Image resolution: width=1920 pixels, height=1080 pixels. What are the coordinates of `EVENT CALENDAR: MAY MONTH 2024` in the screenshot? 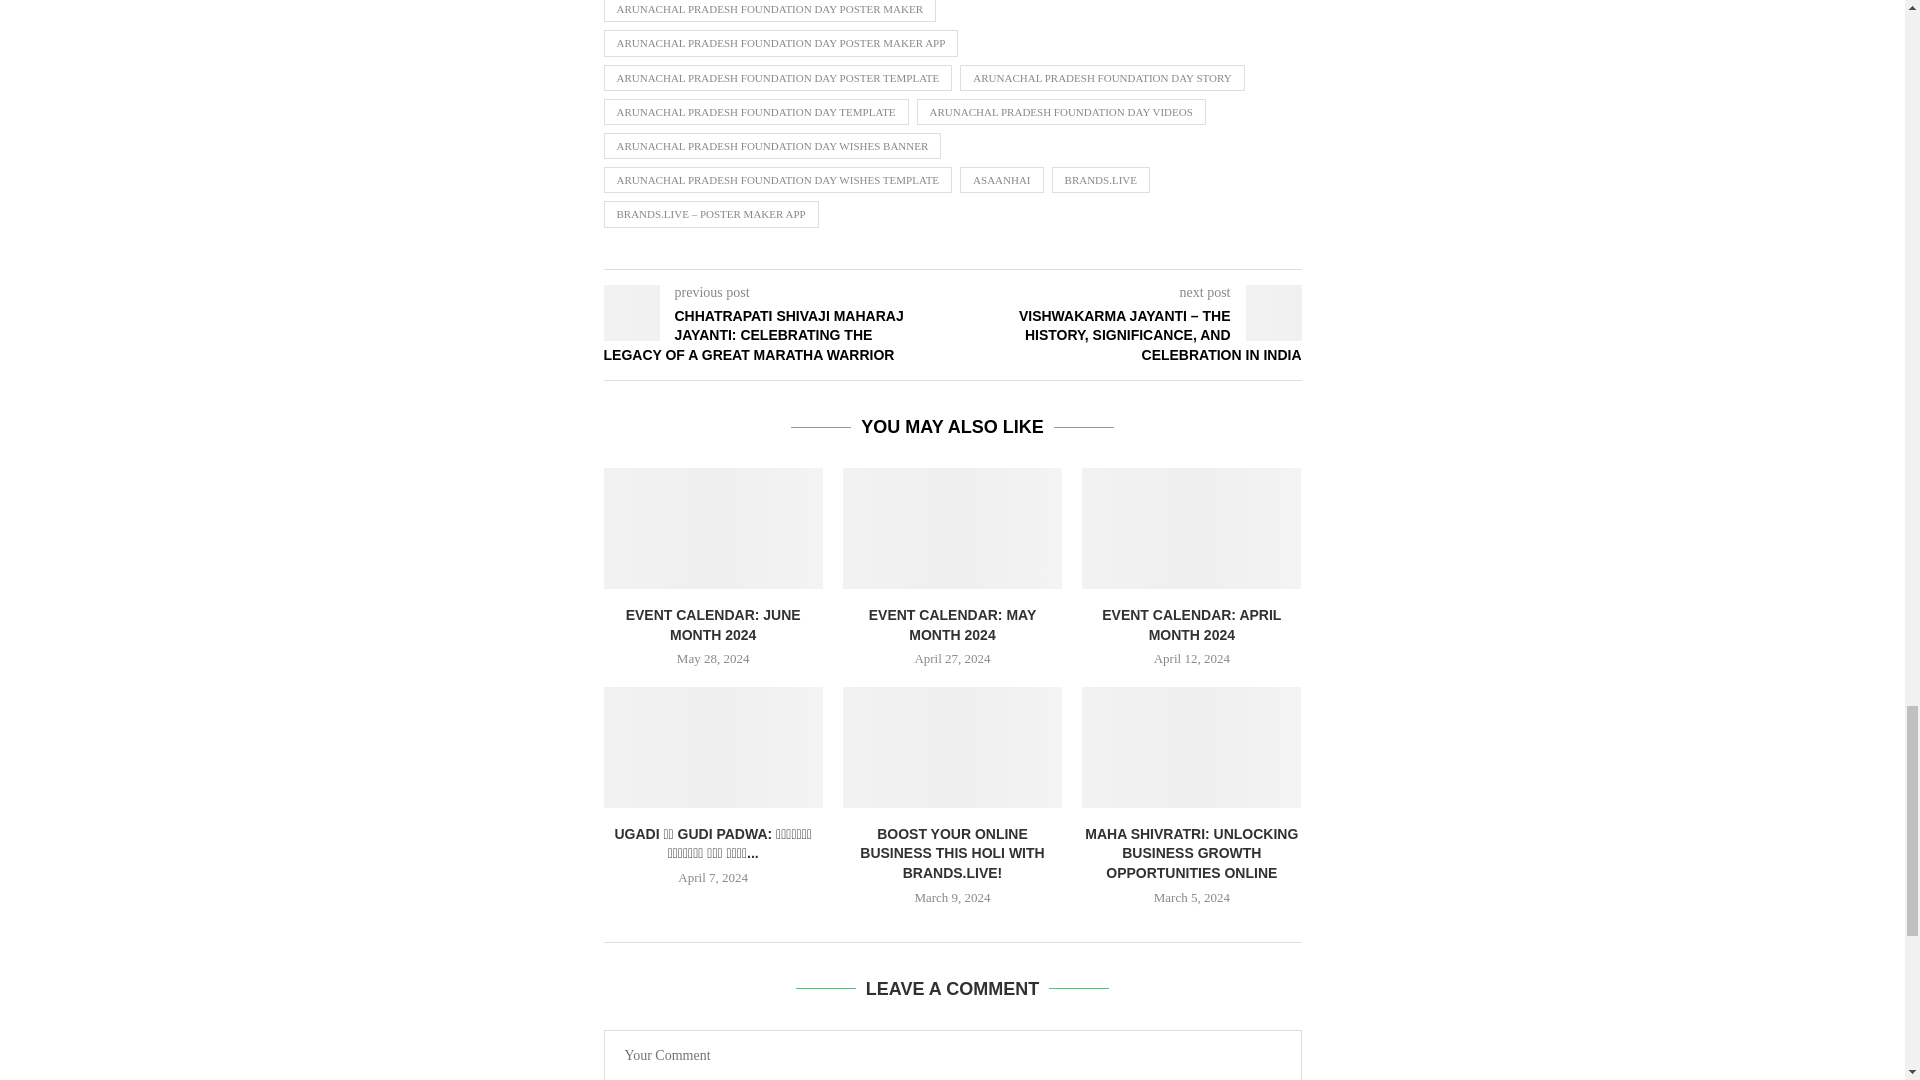 It's located at (952, 528).